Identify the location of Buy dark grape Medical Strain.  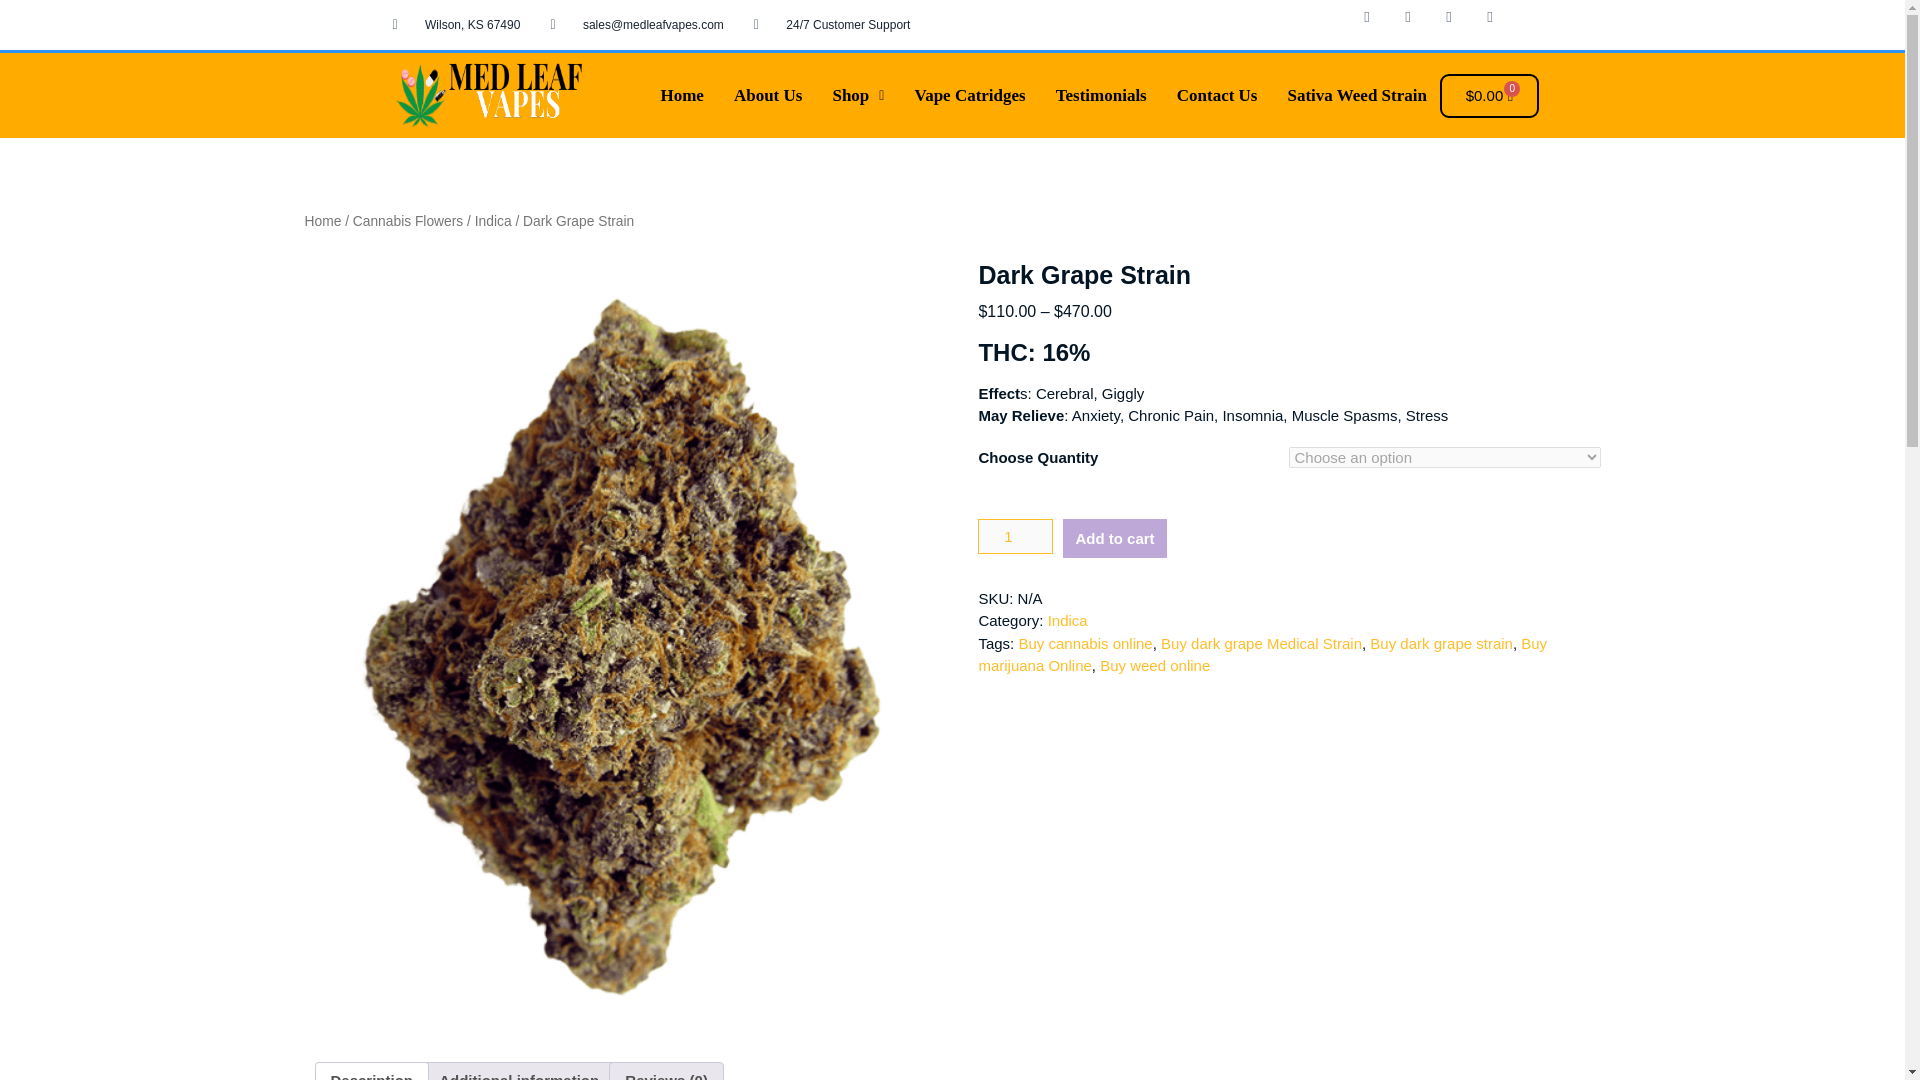
(1261, 644).